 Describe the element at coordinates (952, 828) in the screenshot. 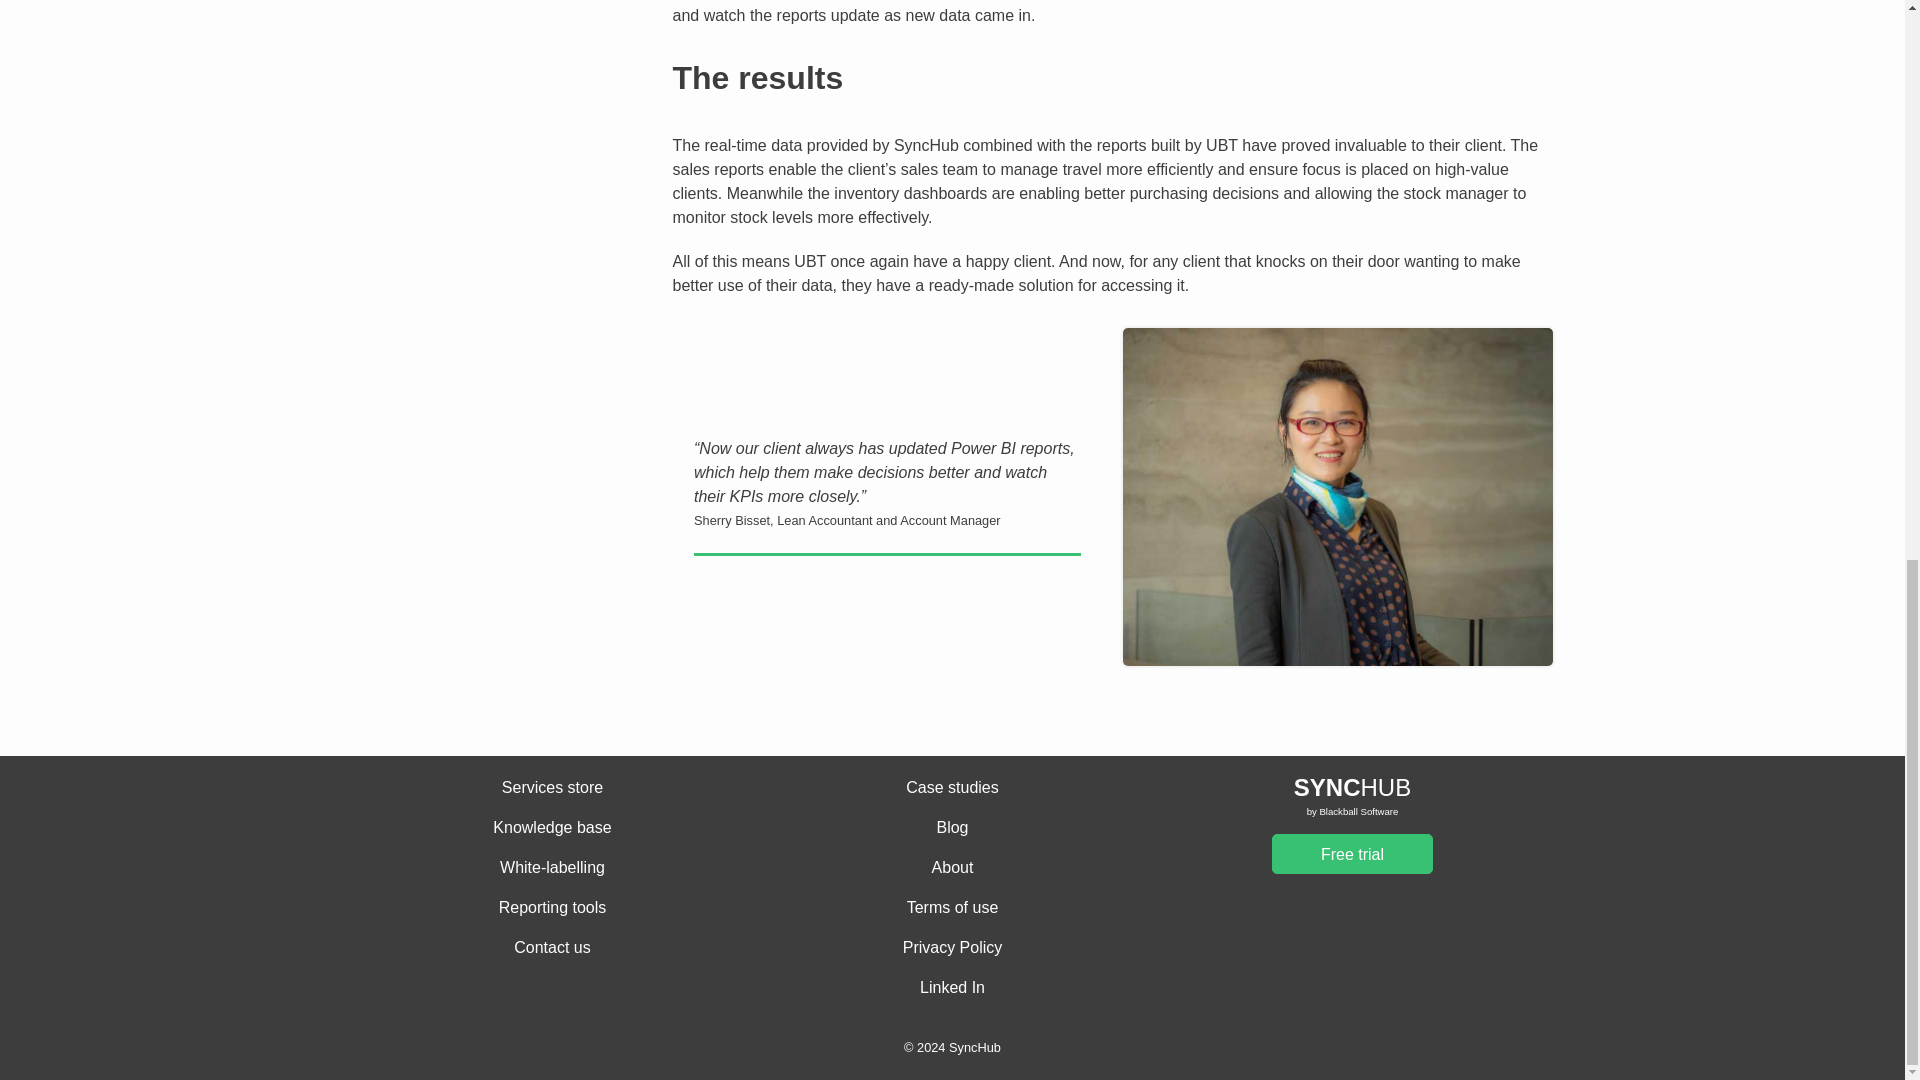

I see `Articles and insights for data driven businesses` at that location.